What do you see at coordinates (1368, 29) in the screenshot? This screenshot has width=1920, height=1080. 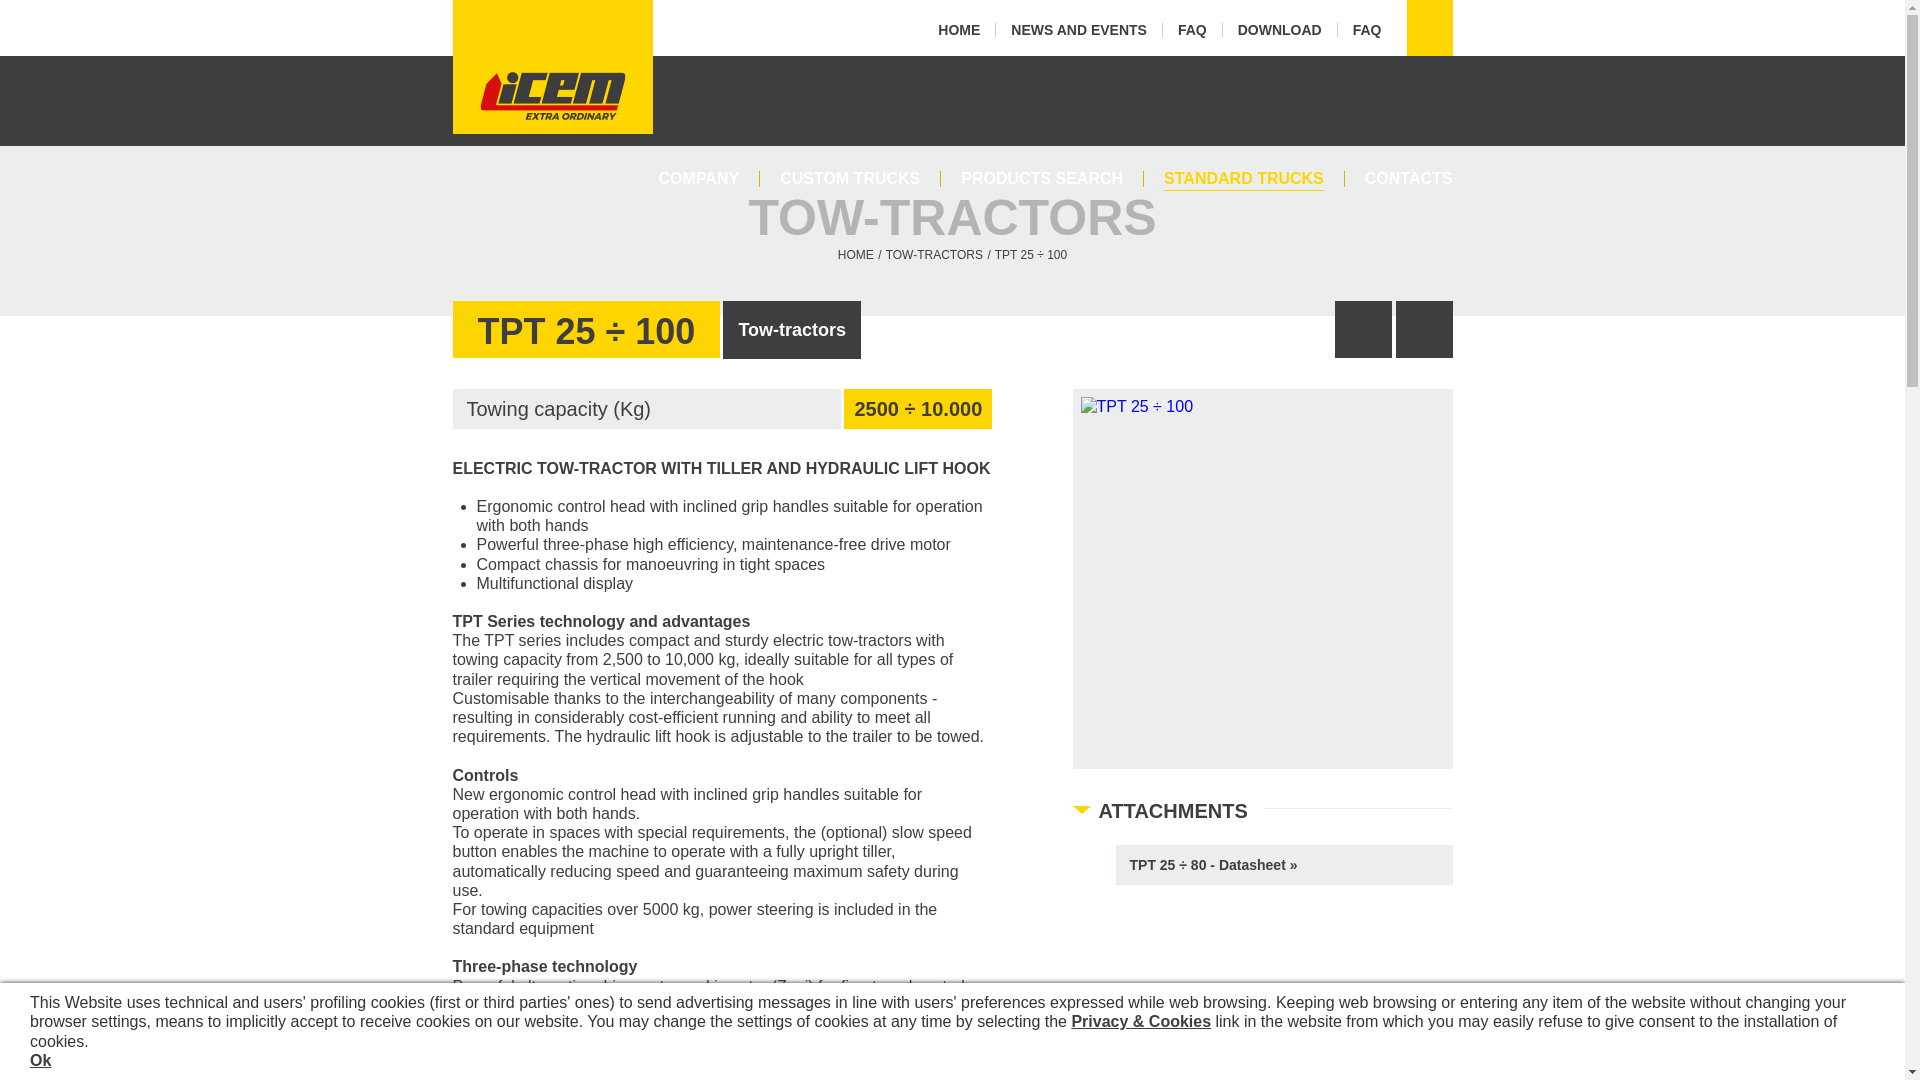 I see `Frequently asked questions` at bounding box center [1368, 29].